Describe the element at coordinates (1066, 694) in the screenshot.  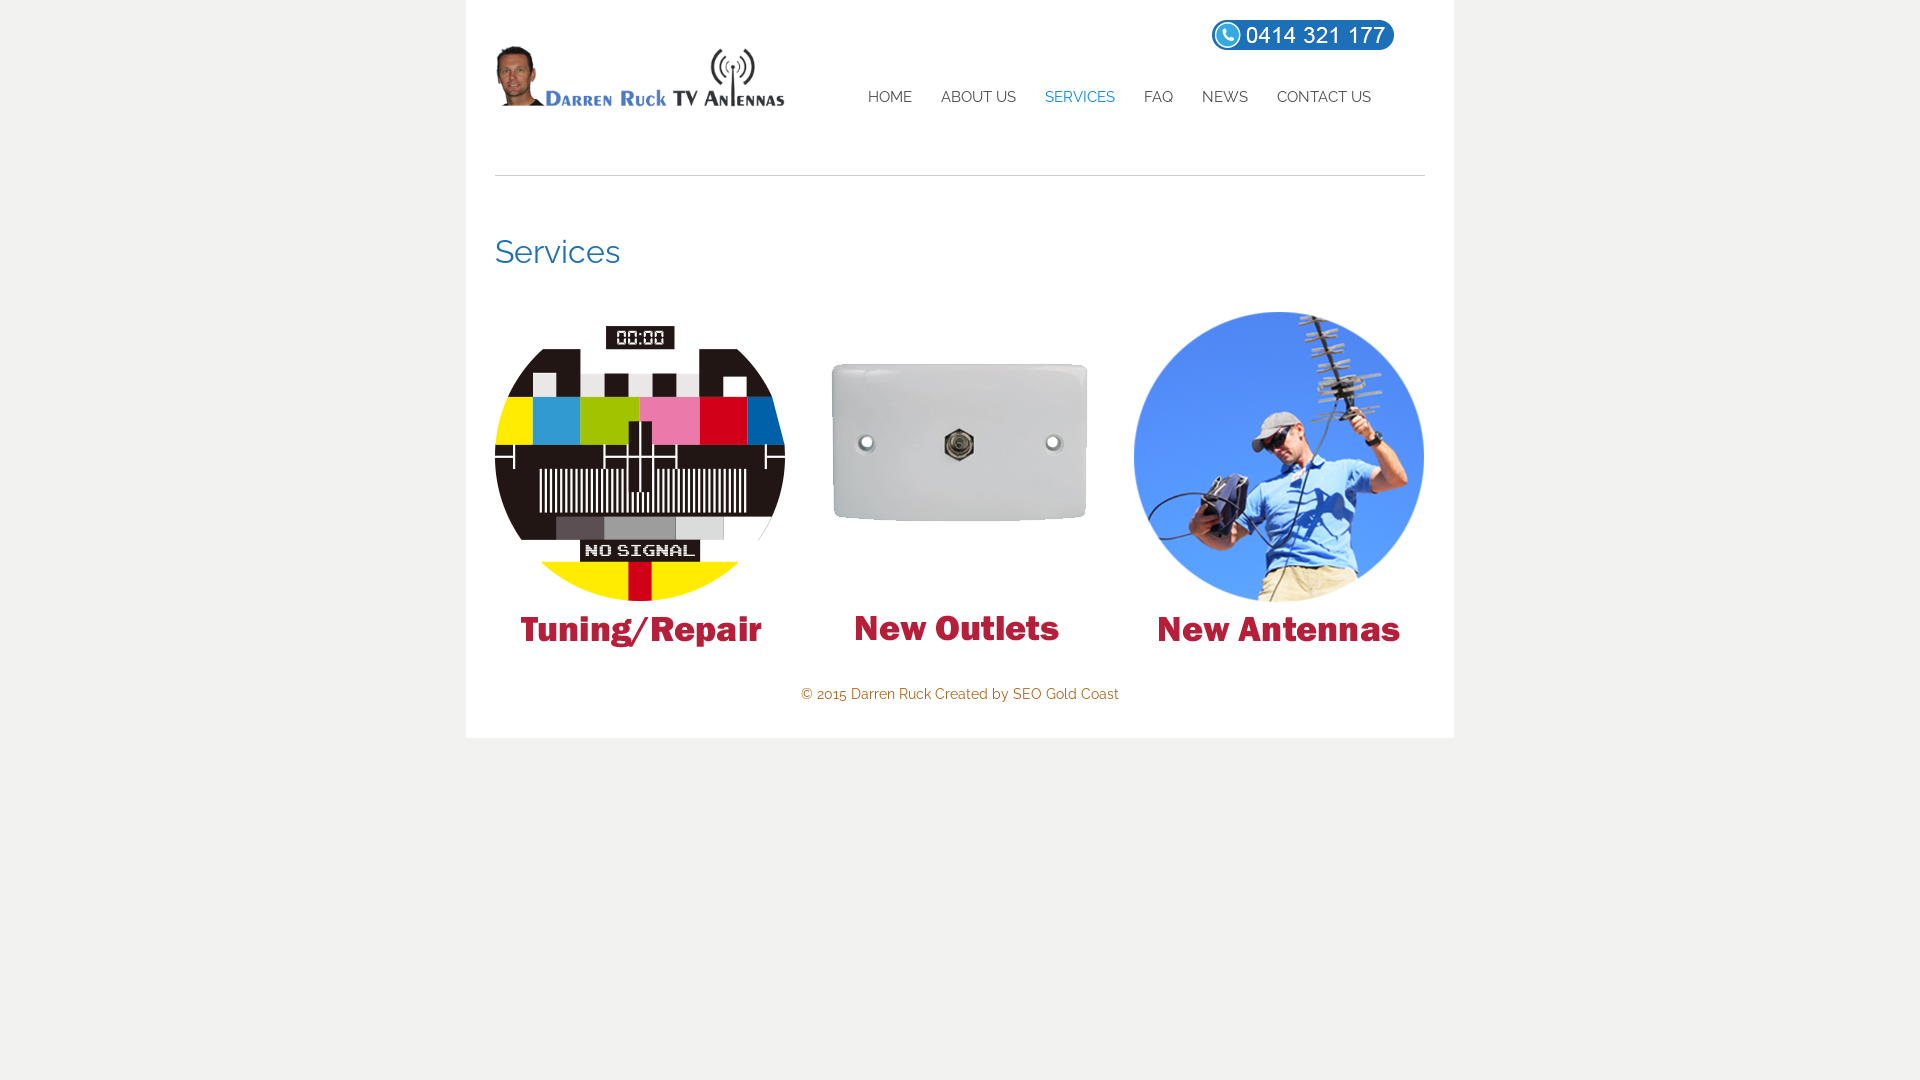
I see `SEO Gold Coast` at that location.